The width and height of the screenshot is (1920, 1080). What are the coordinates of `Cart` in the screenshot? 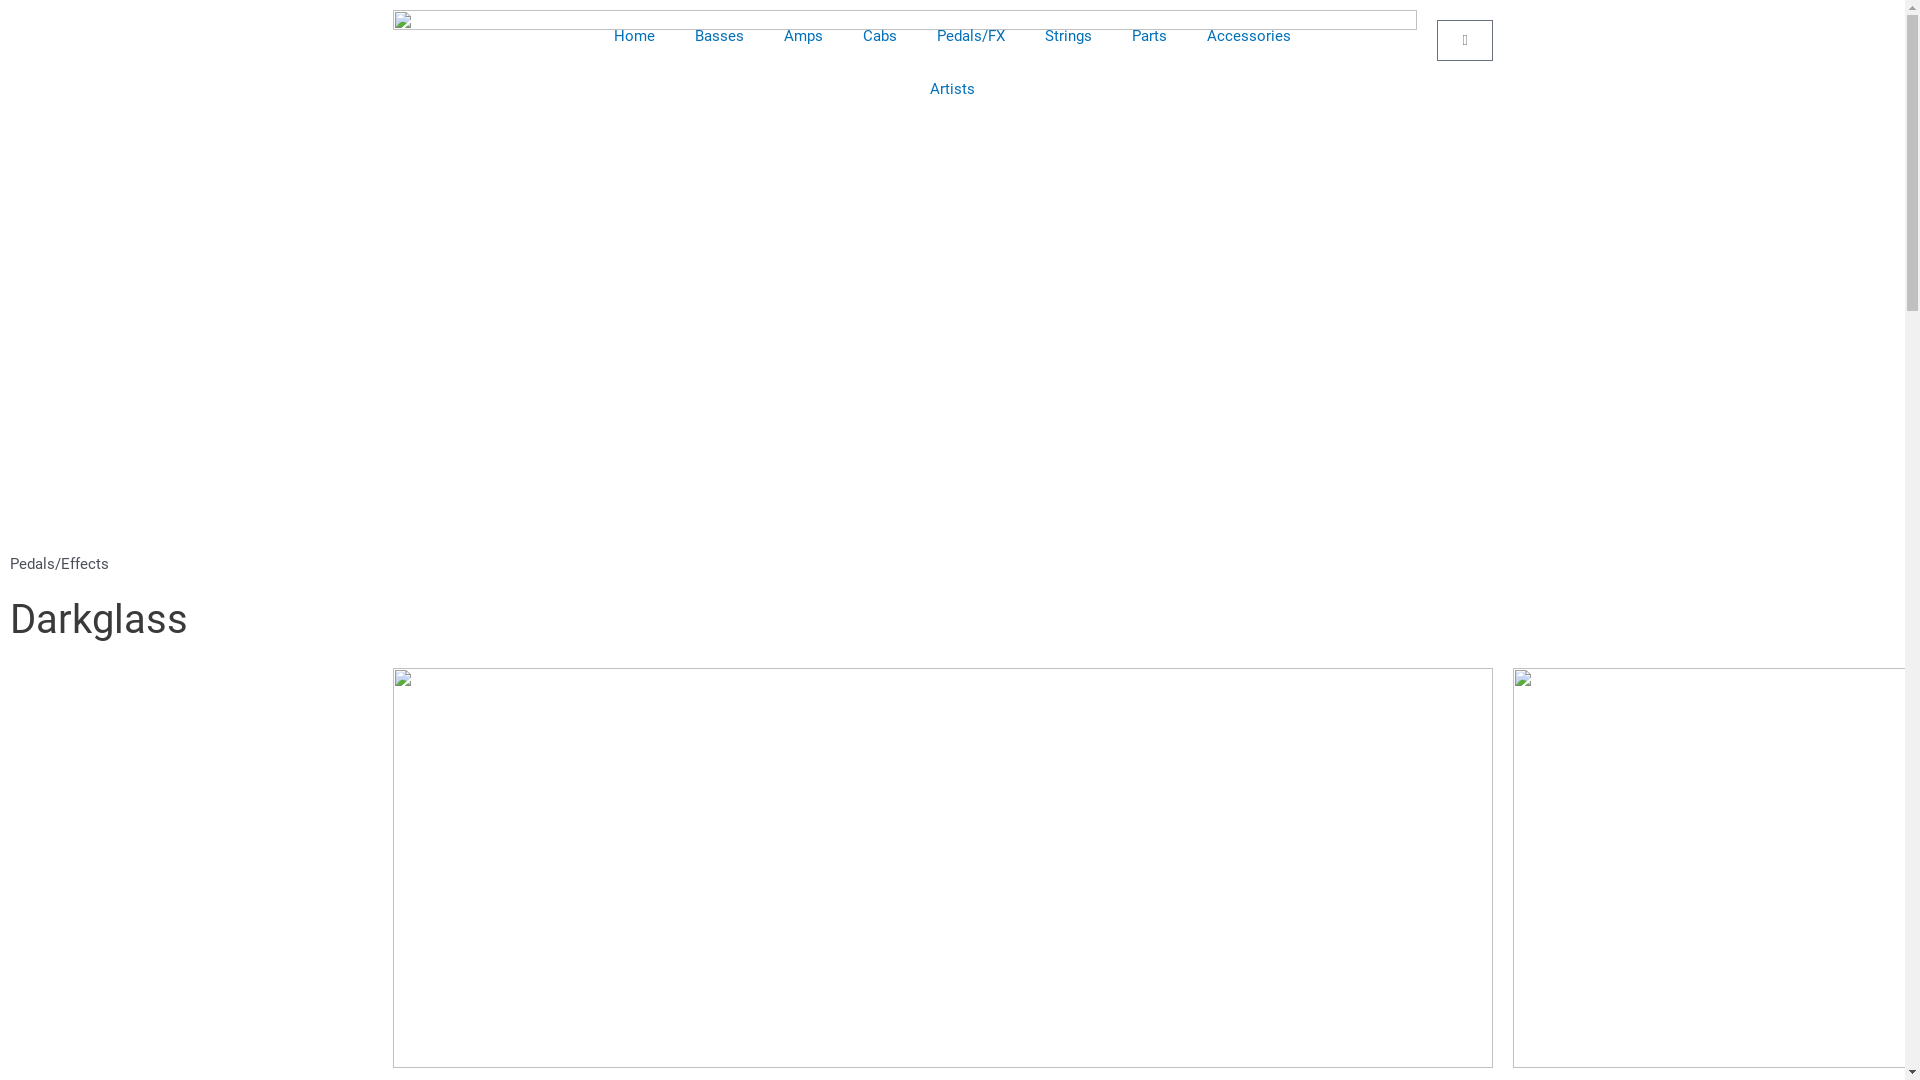 It's located at (1464, 40).